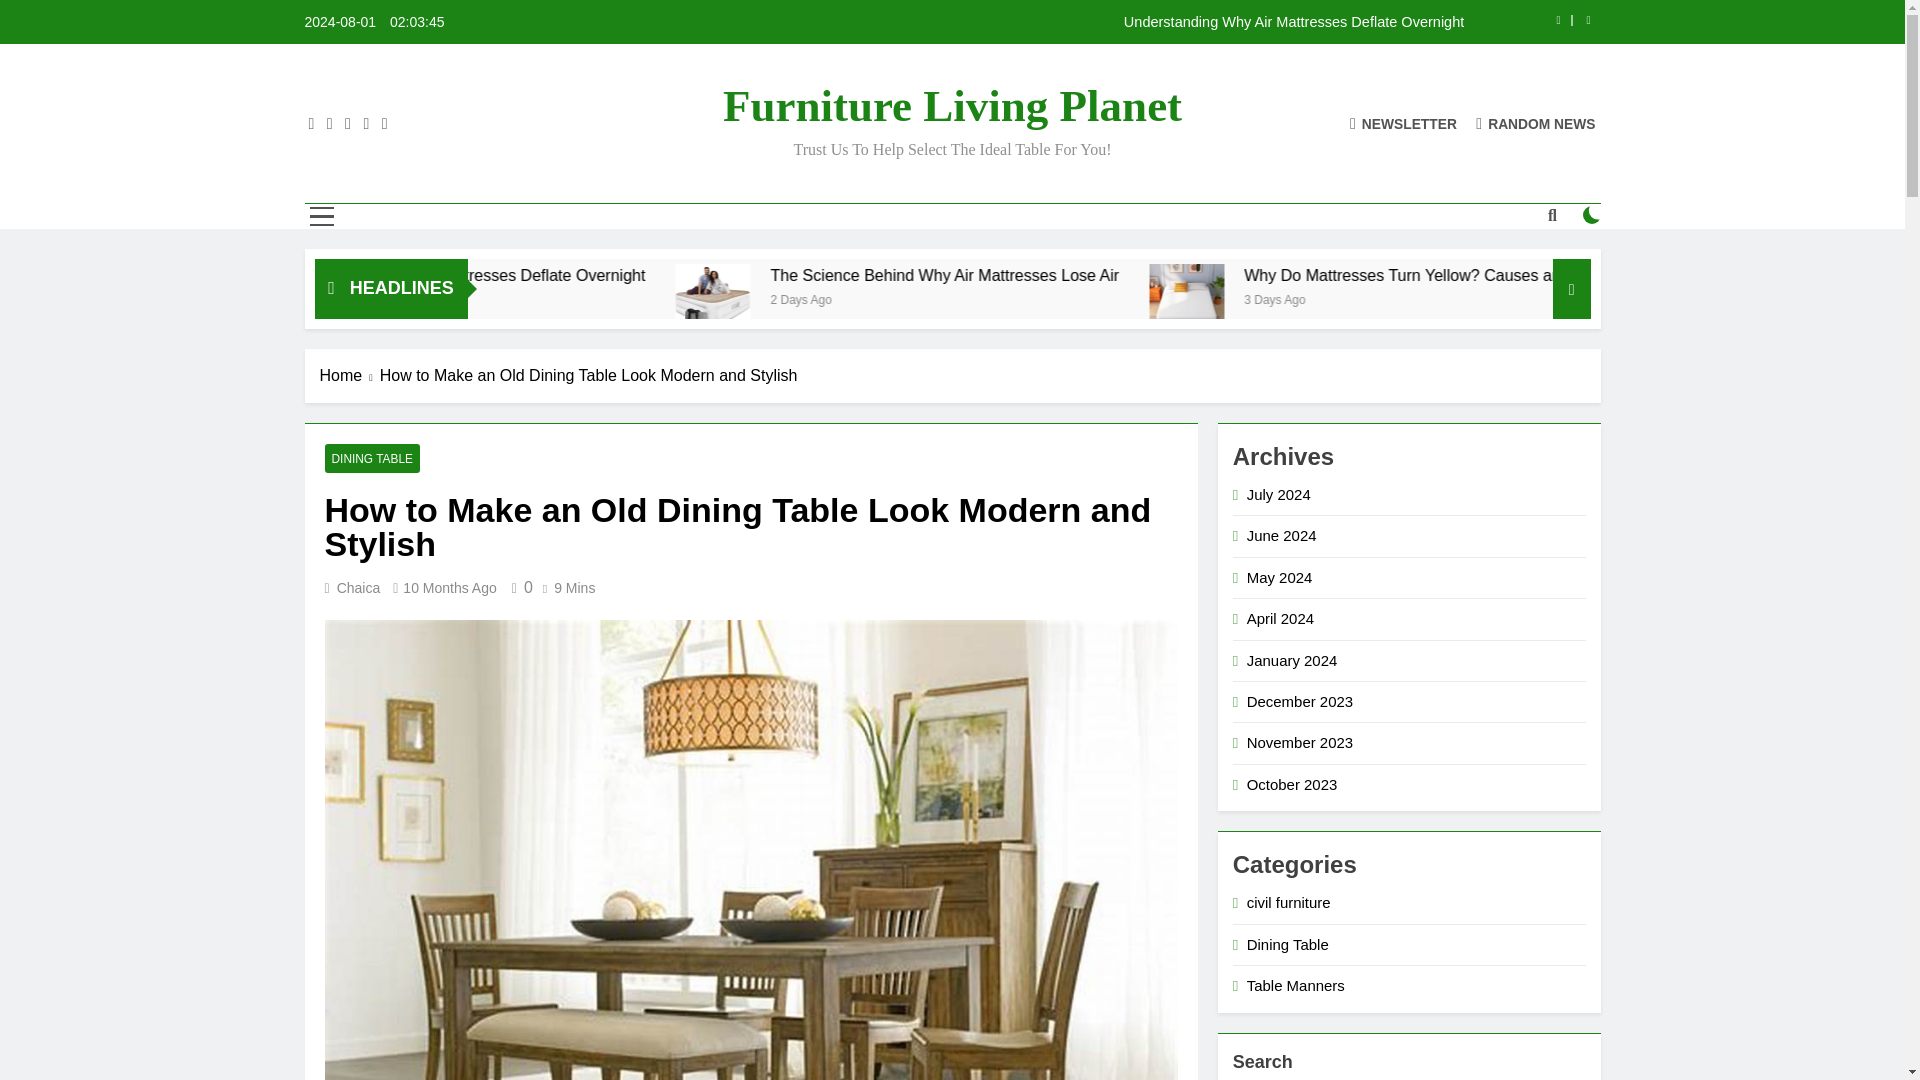 The width and height of the screenshot is (1920, 1080). I want to click on 3 Days Ago, so click(1504, 298).